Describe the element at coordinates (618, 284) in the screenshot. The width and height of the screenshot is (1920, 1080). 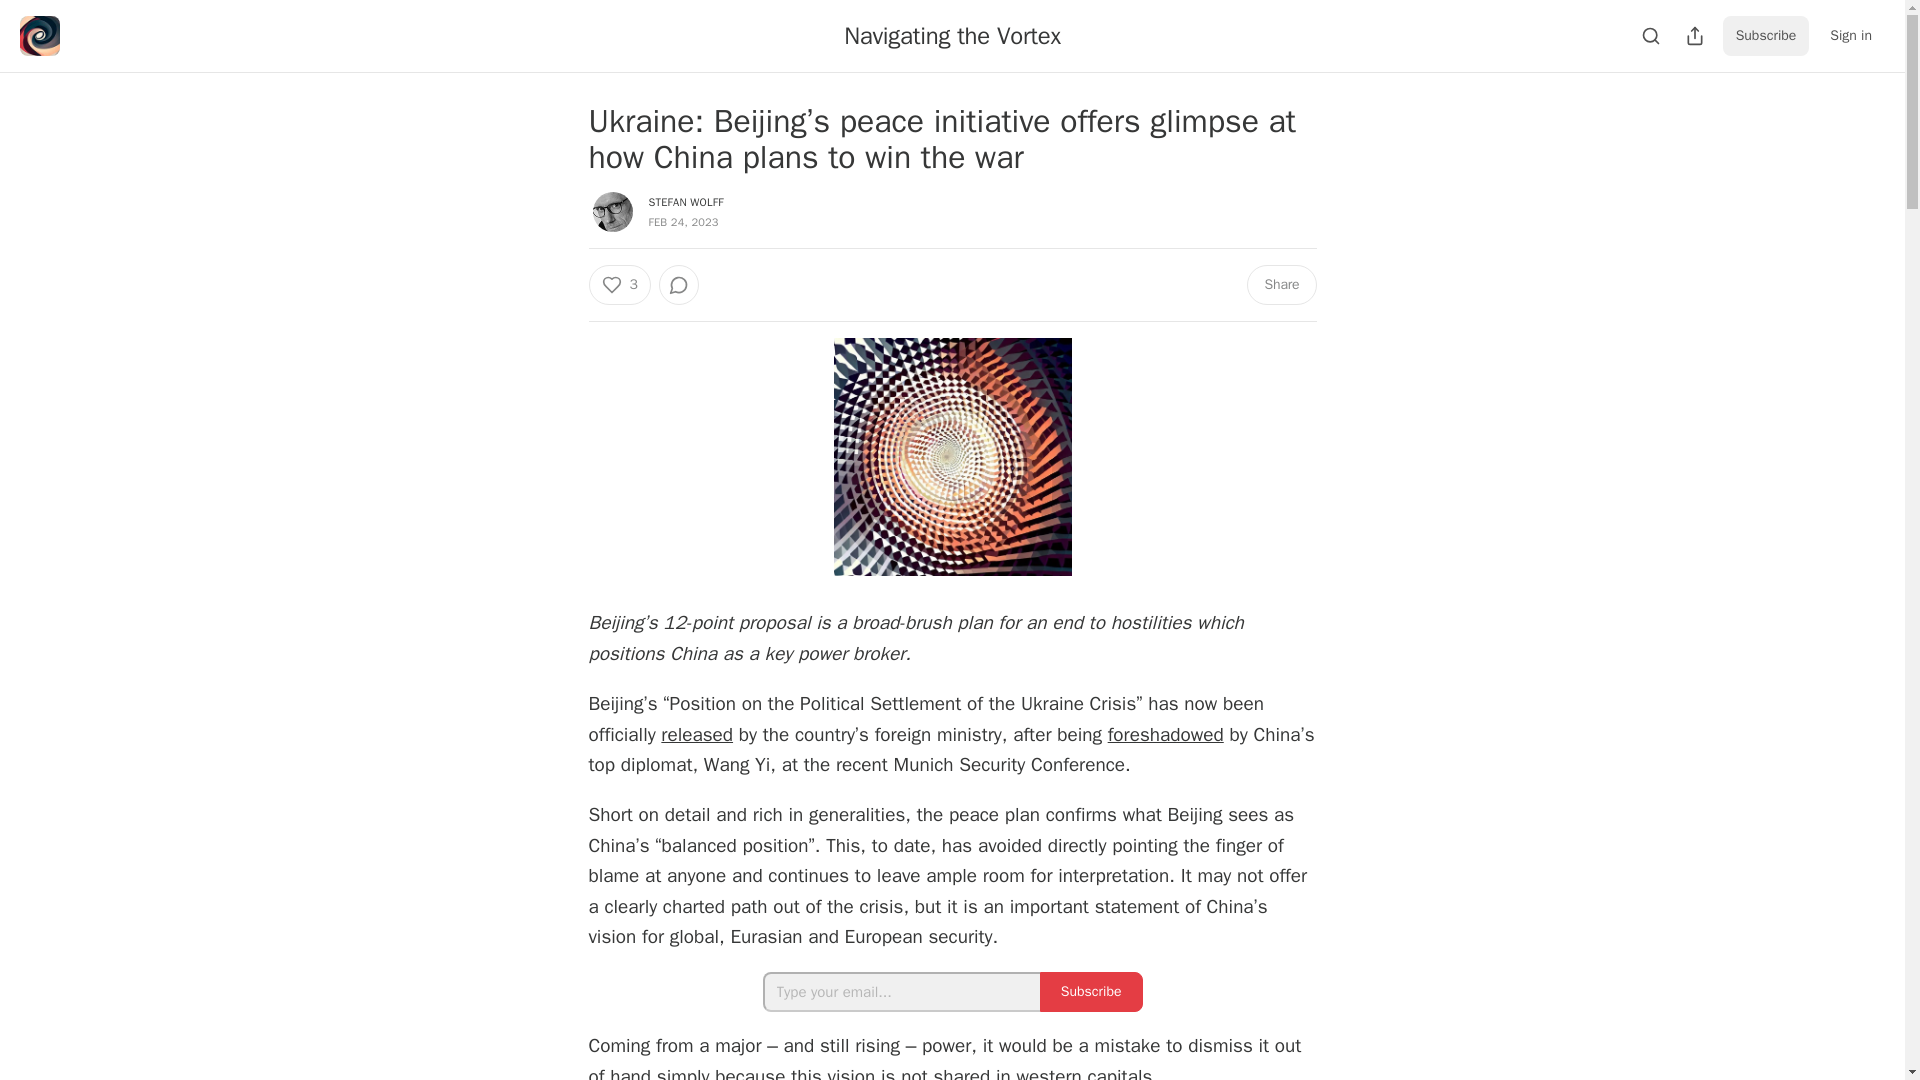
I see `3` at that location.